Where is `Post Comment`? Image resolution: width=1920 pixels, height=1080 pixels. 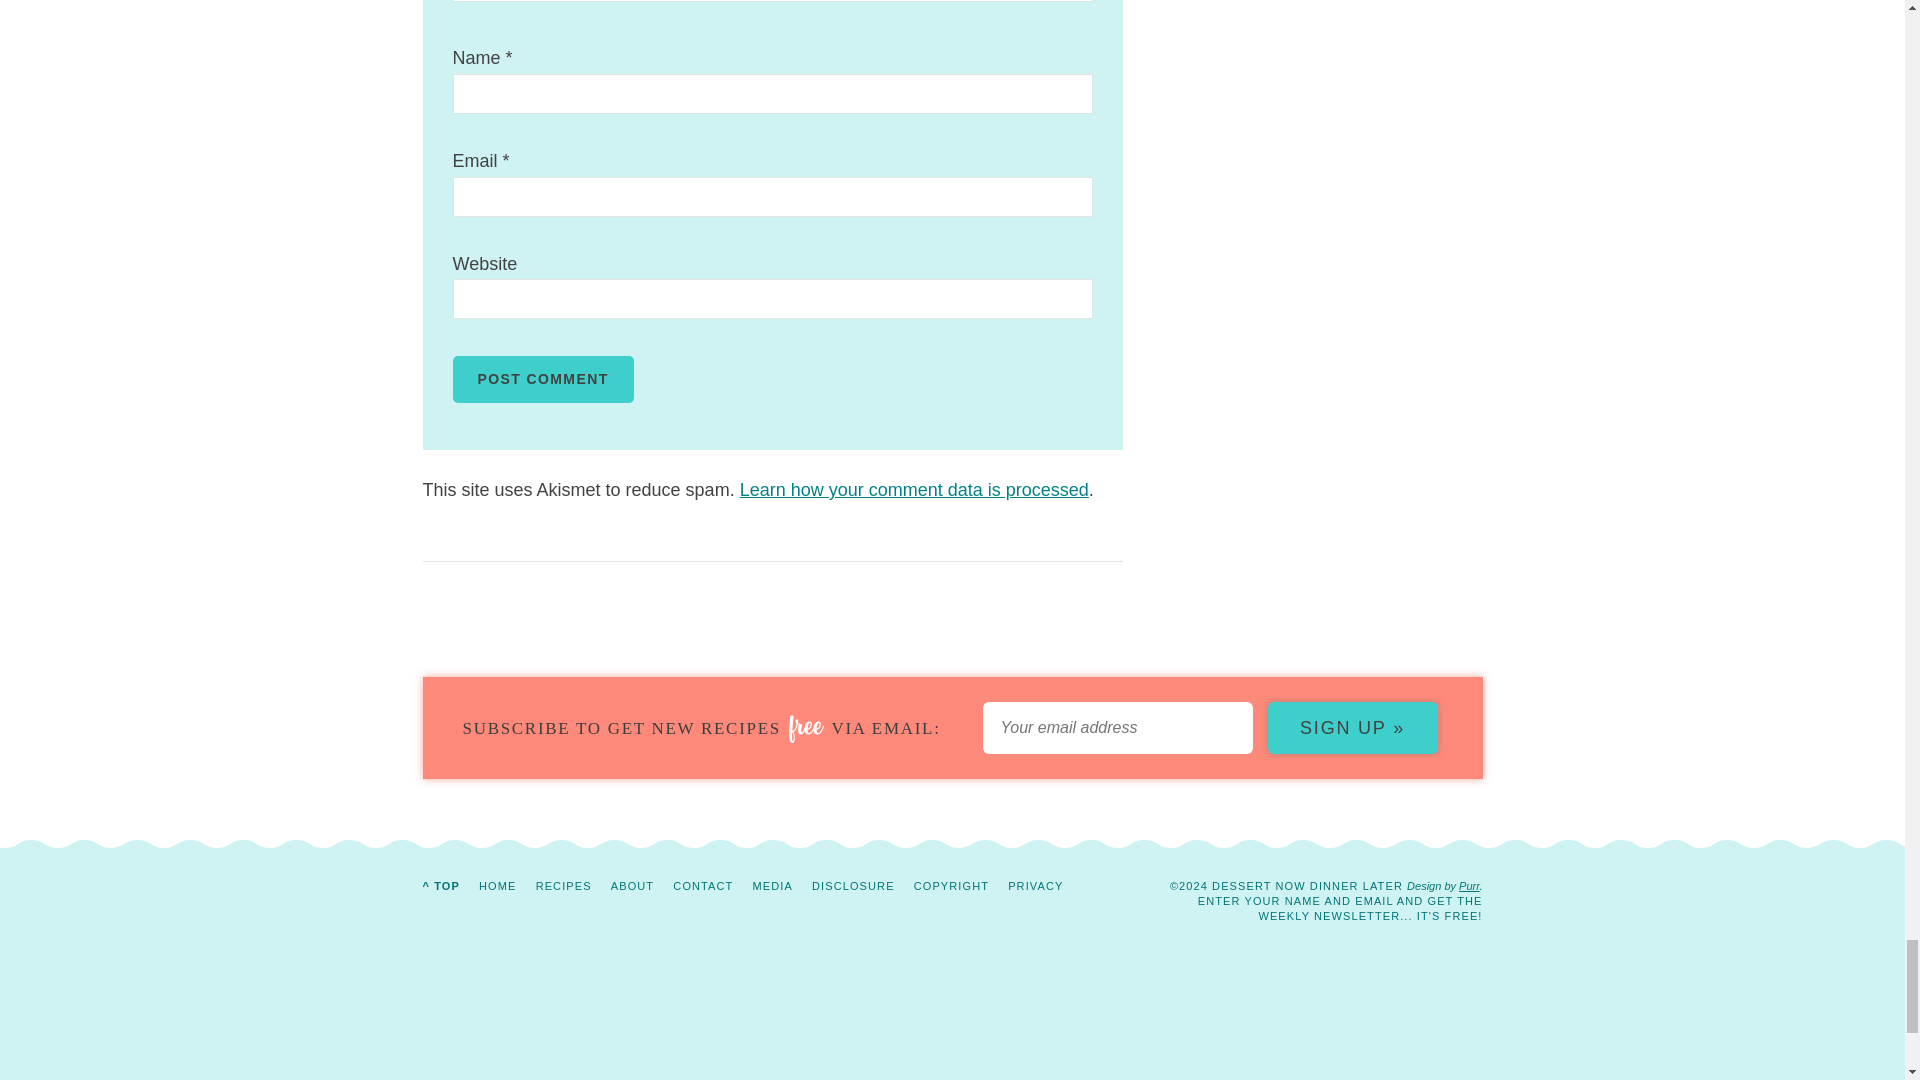 Post Comment is located at coordinates (542, 379).